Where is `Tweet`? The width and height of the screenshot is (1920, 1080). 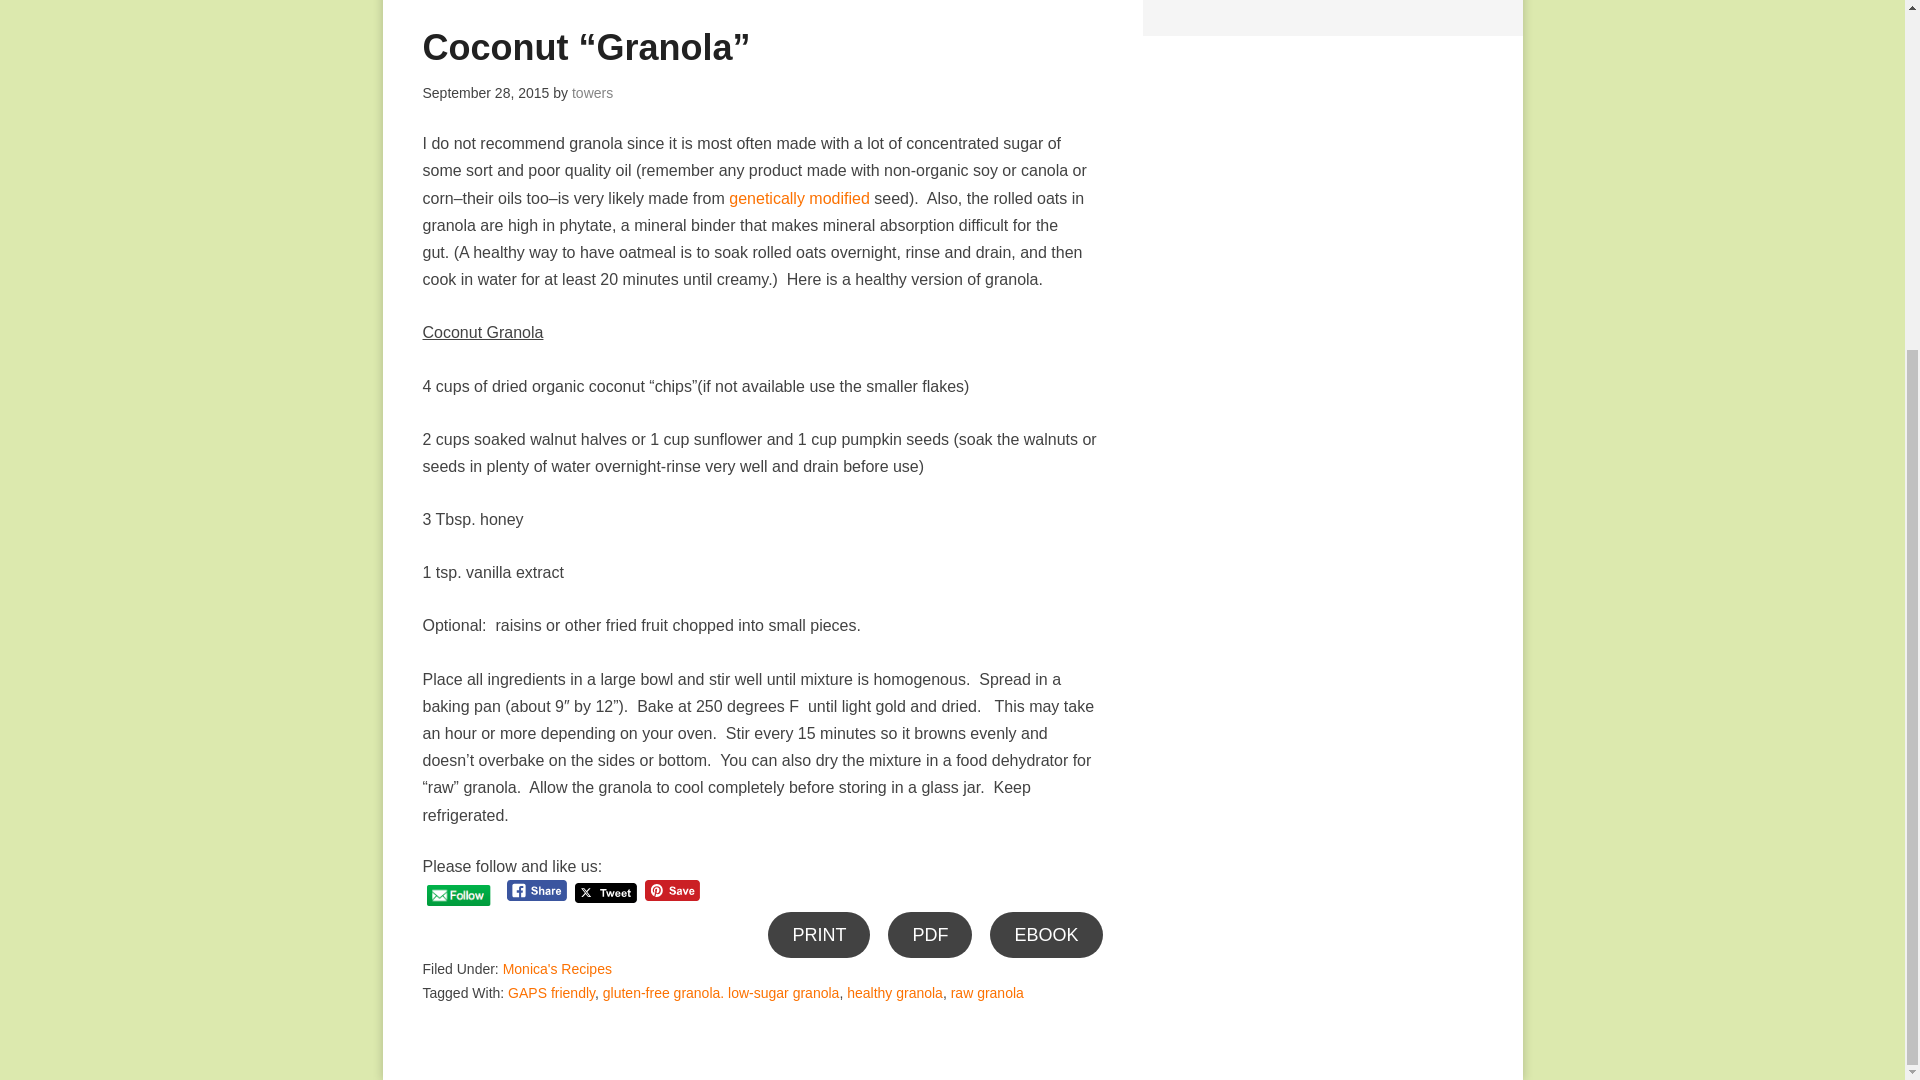 Tweet is located at coordinates (606, 893).